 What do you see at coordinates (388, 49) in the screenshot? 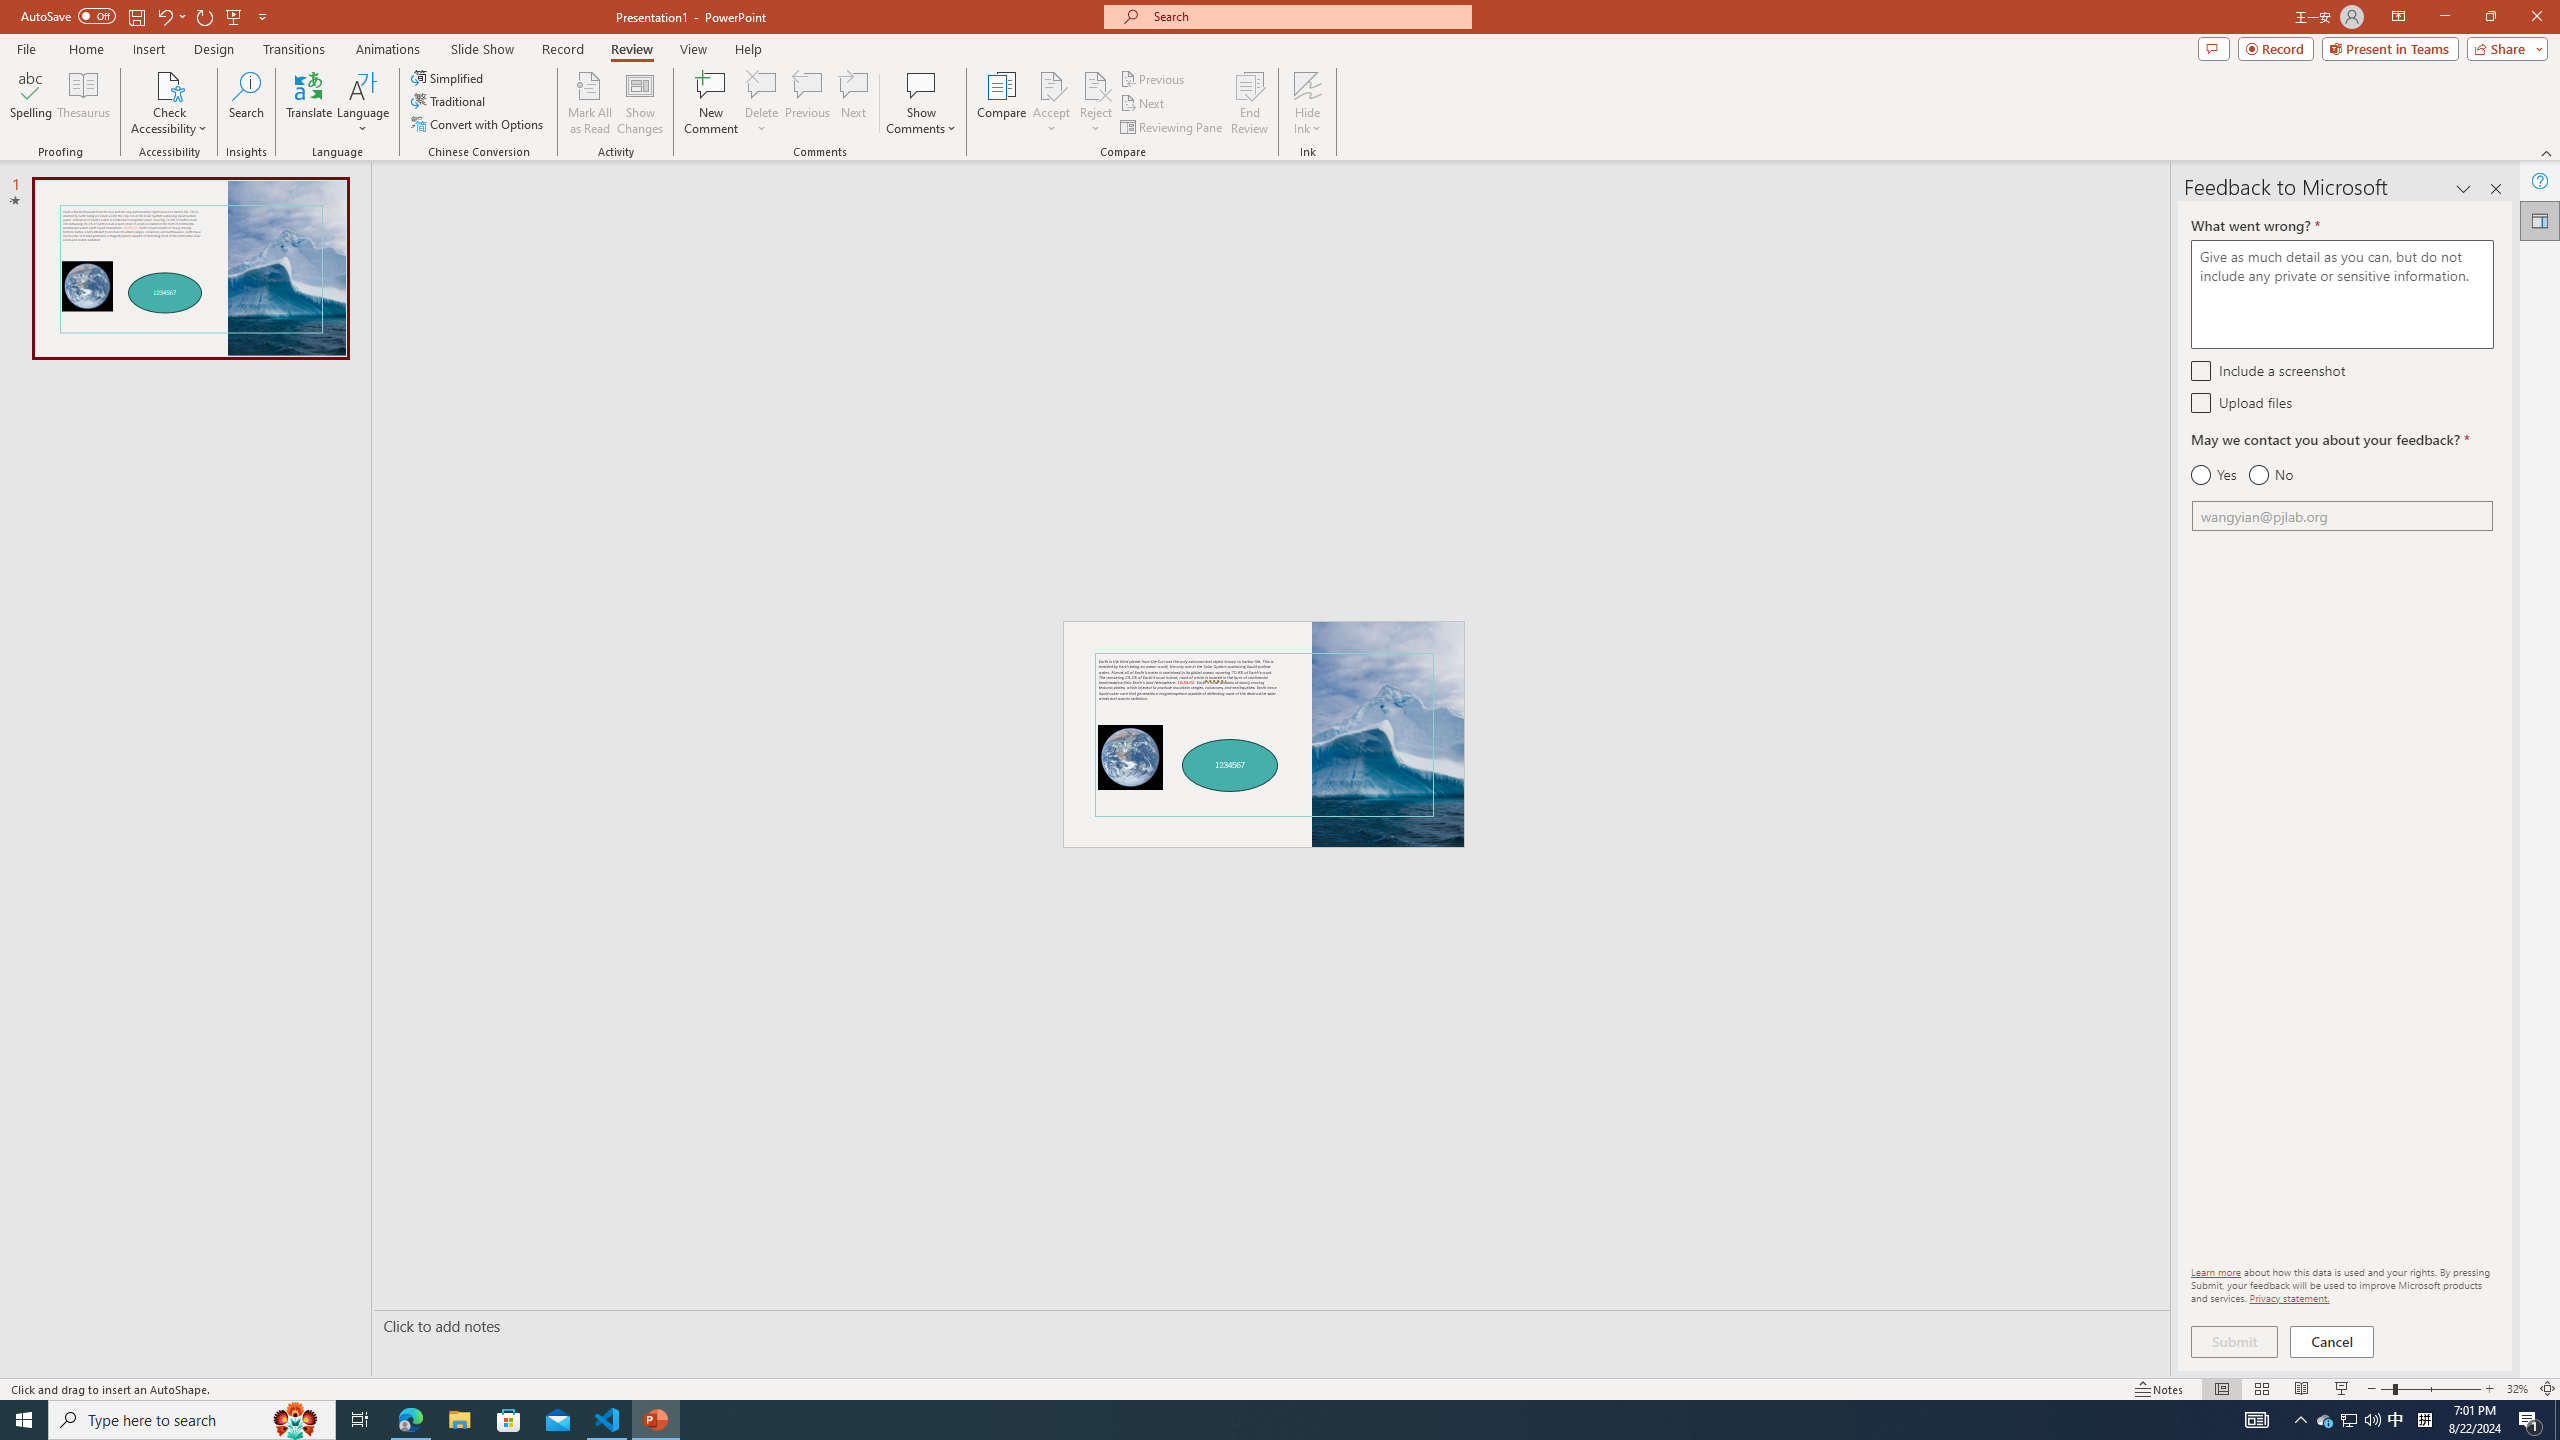
I see `Animations` at bounding box center [388, 49].